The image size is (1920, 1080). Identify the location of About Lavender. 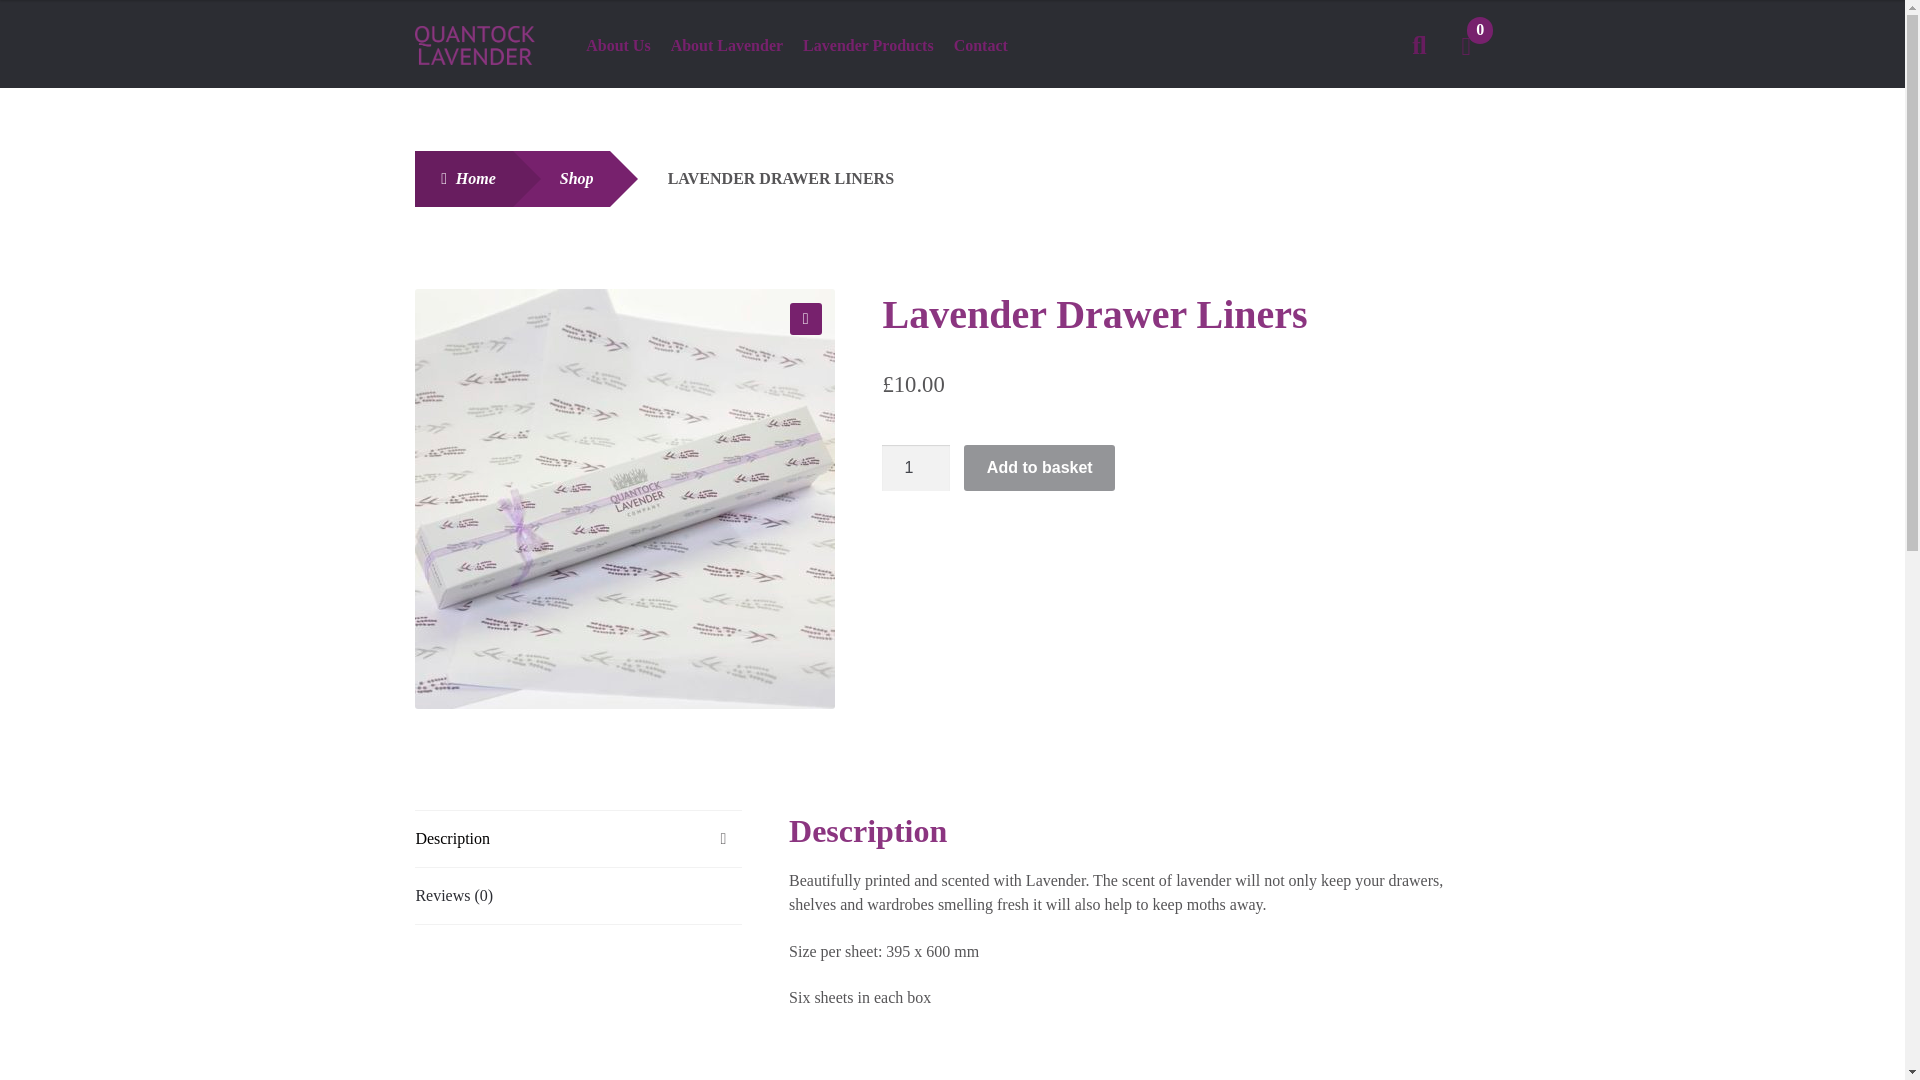
(726, 48).